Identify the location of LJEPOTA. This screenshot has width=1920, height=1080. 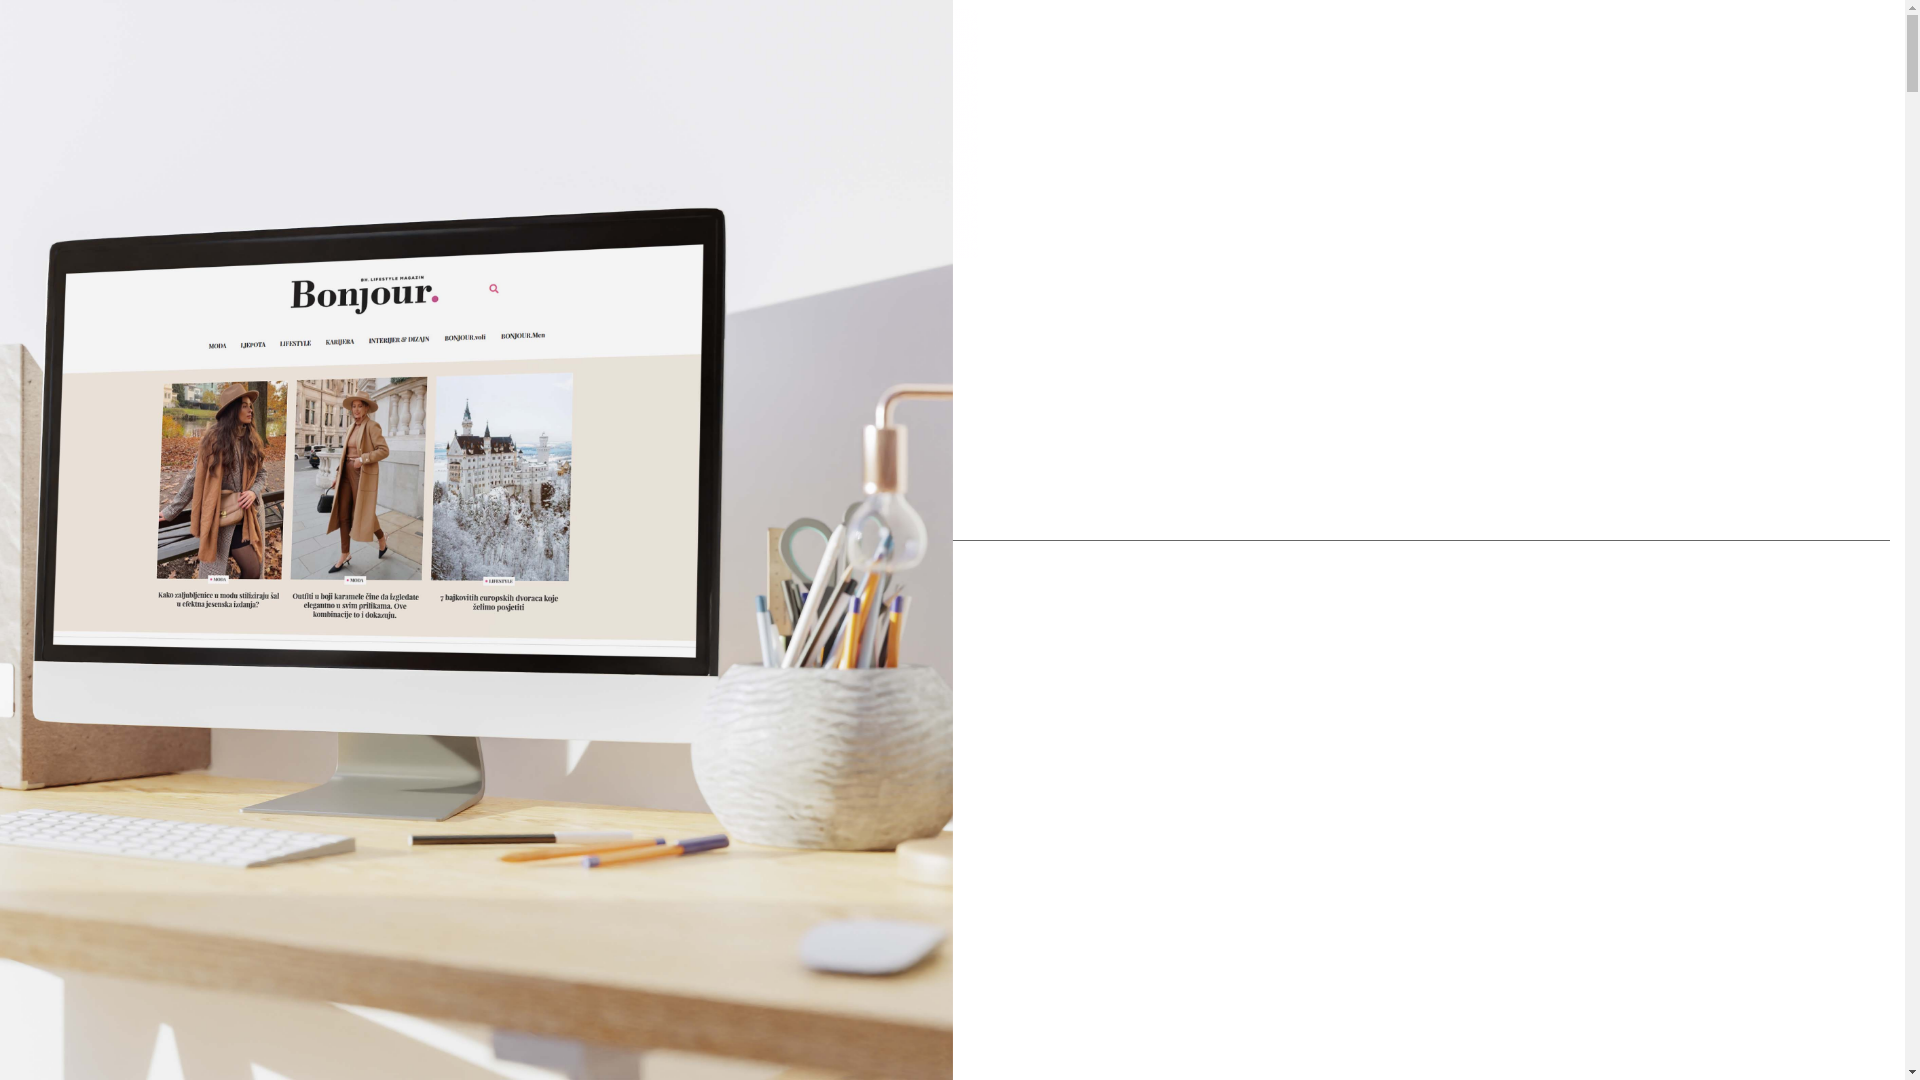
(980, 757).